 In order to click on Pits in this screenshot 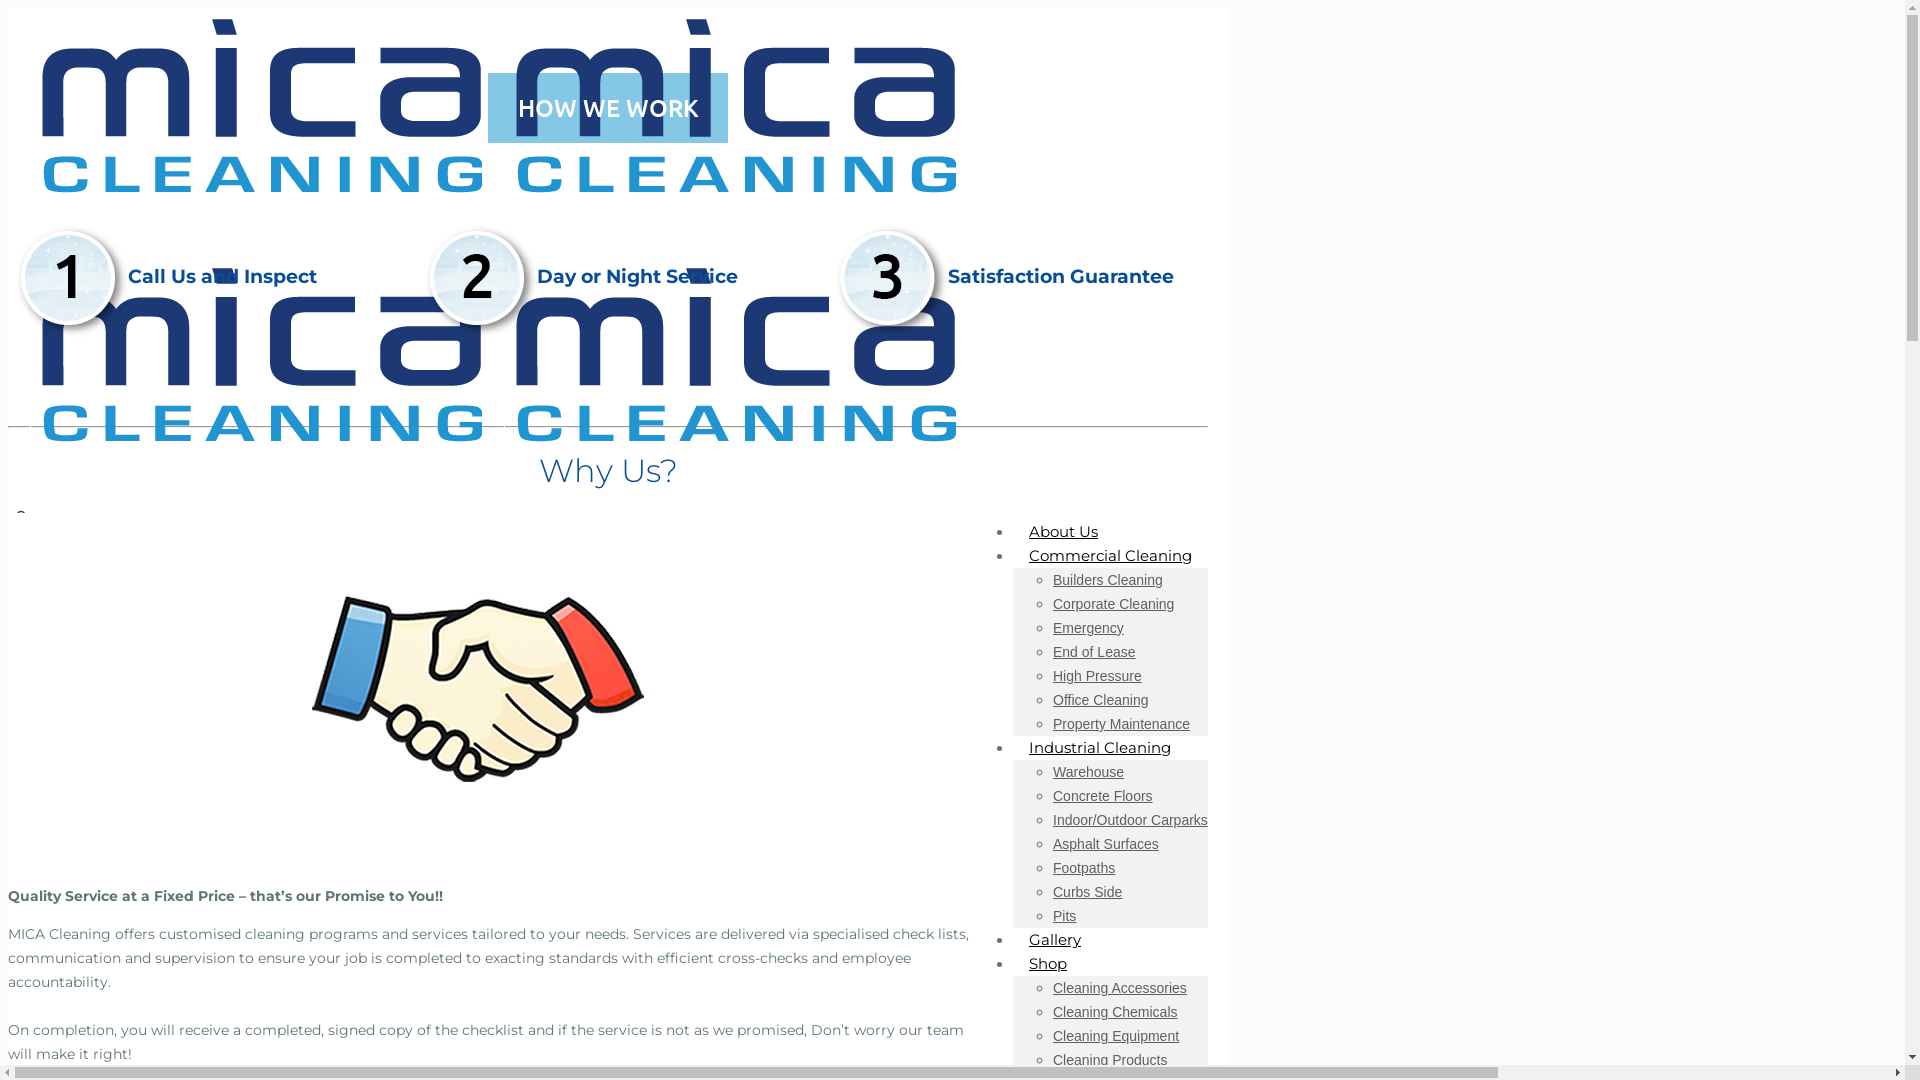, I will do `click(1064, 916)`.